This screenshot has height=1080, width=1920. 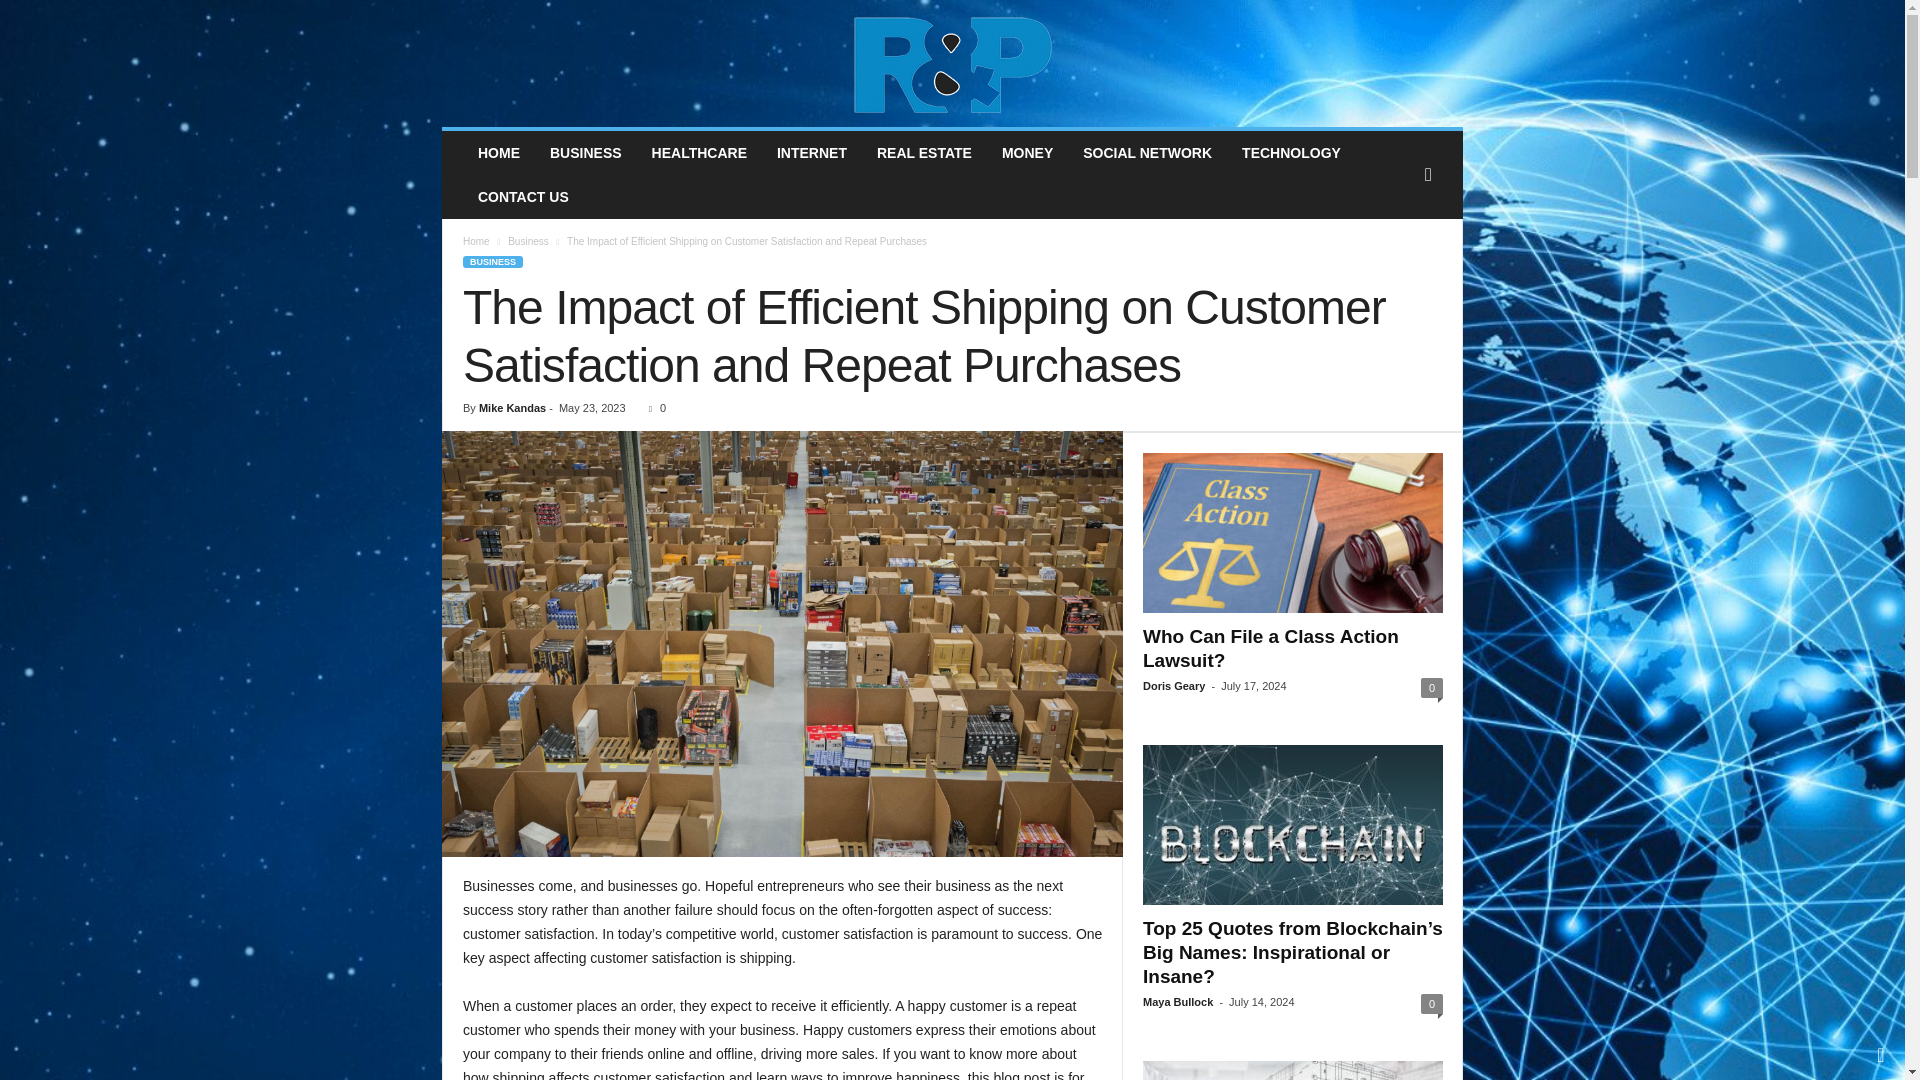 What do you see at coordinates (812, 152) in the screenshot?
I see `INTERNET` at bounding box center [812, 152].